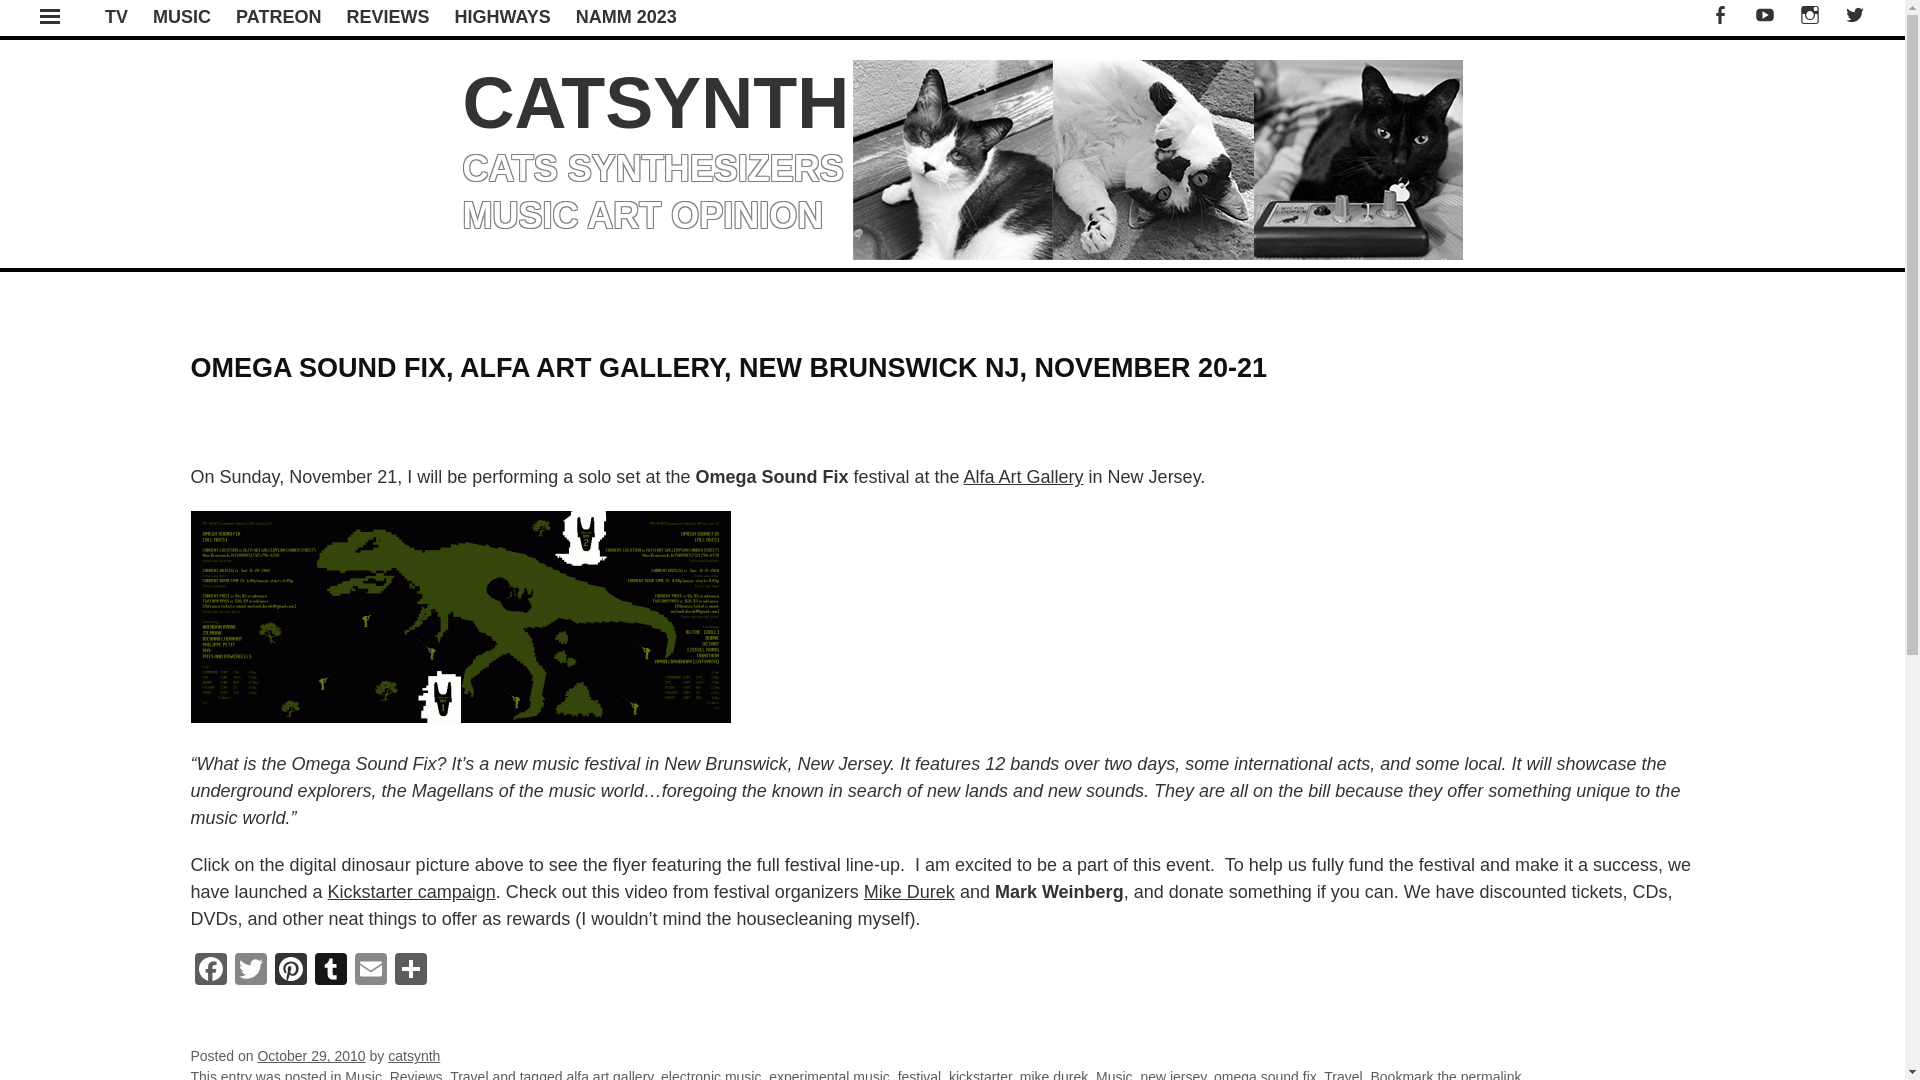  What do you see at coordinates (210, 971) in the screenshot?
I see `Facebook` at bounding box center [210, 971].